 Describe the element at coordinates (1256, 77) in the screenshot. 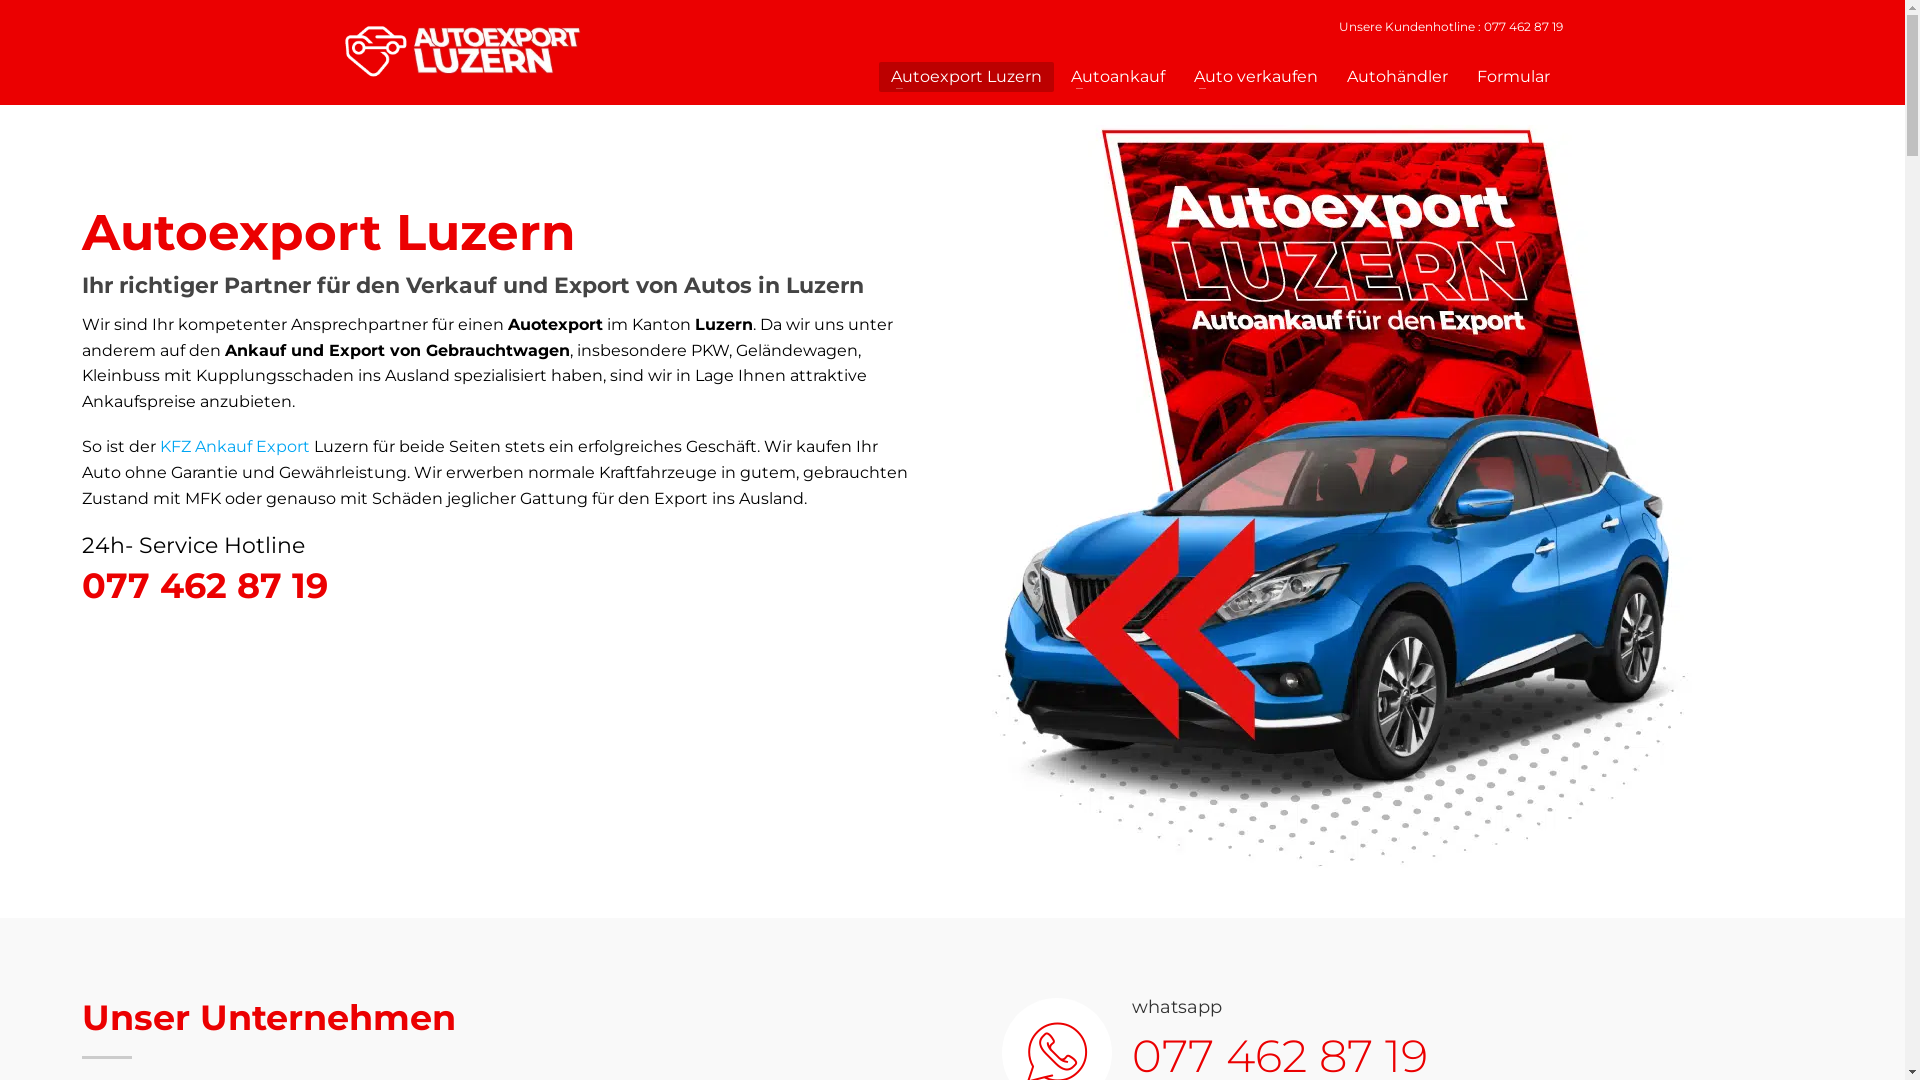

I see `Auto verkaufen` at that location.